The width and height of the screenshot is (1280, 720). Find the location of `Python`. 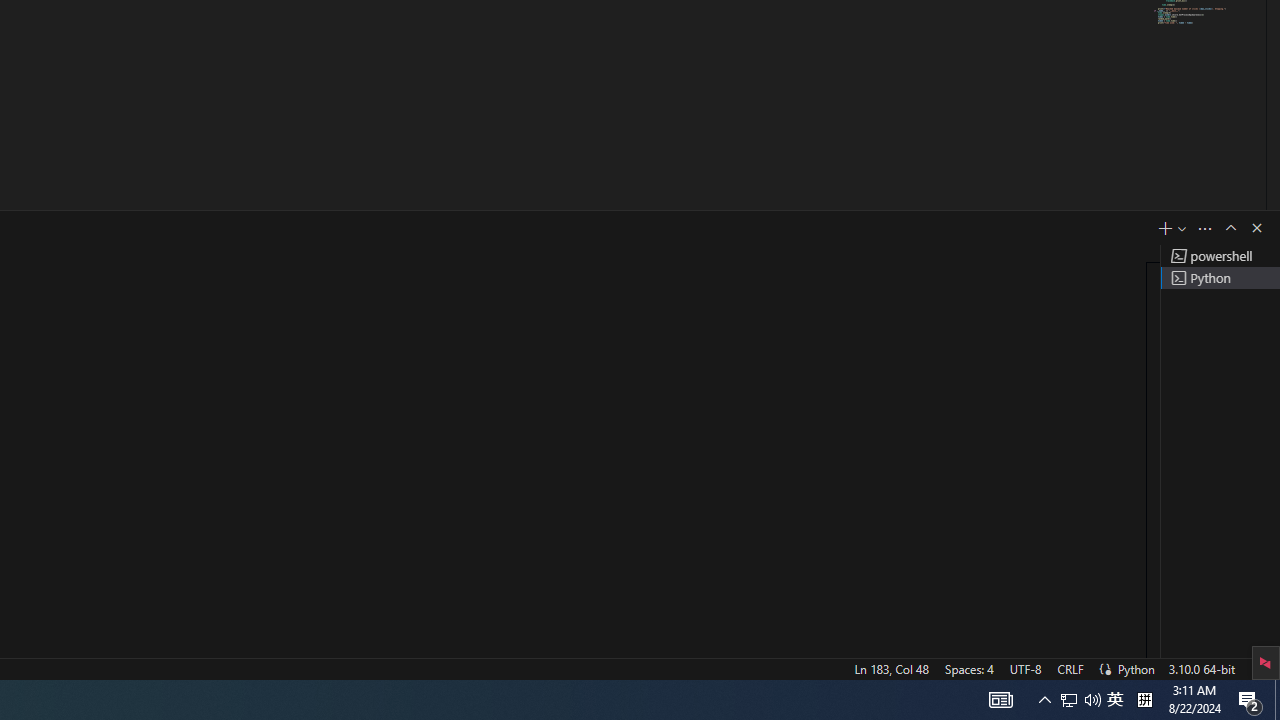

Python is located at coordinates (1136, 668).